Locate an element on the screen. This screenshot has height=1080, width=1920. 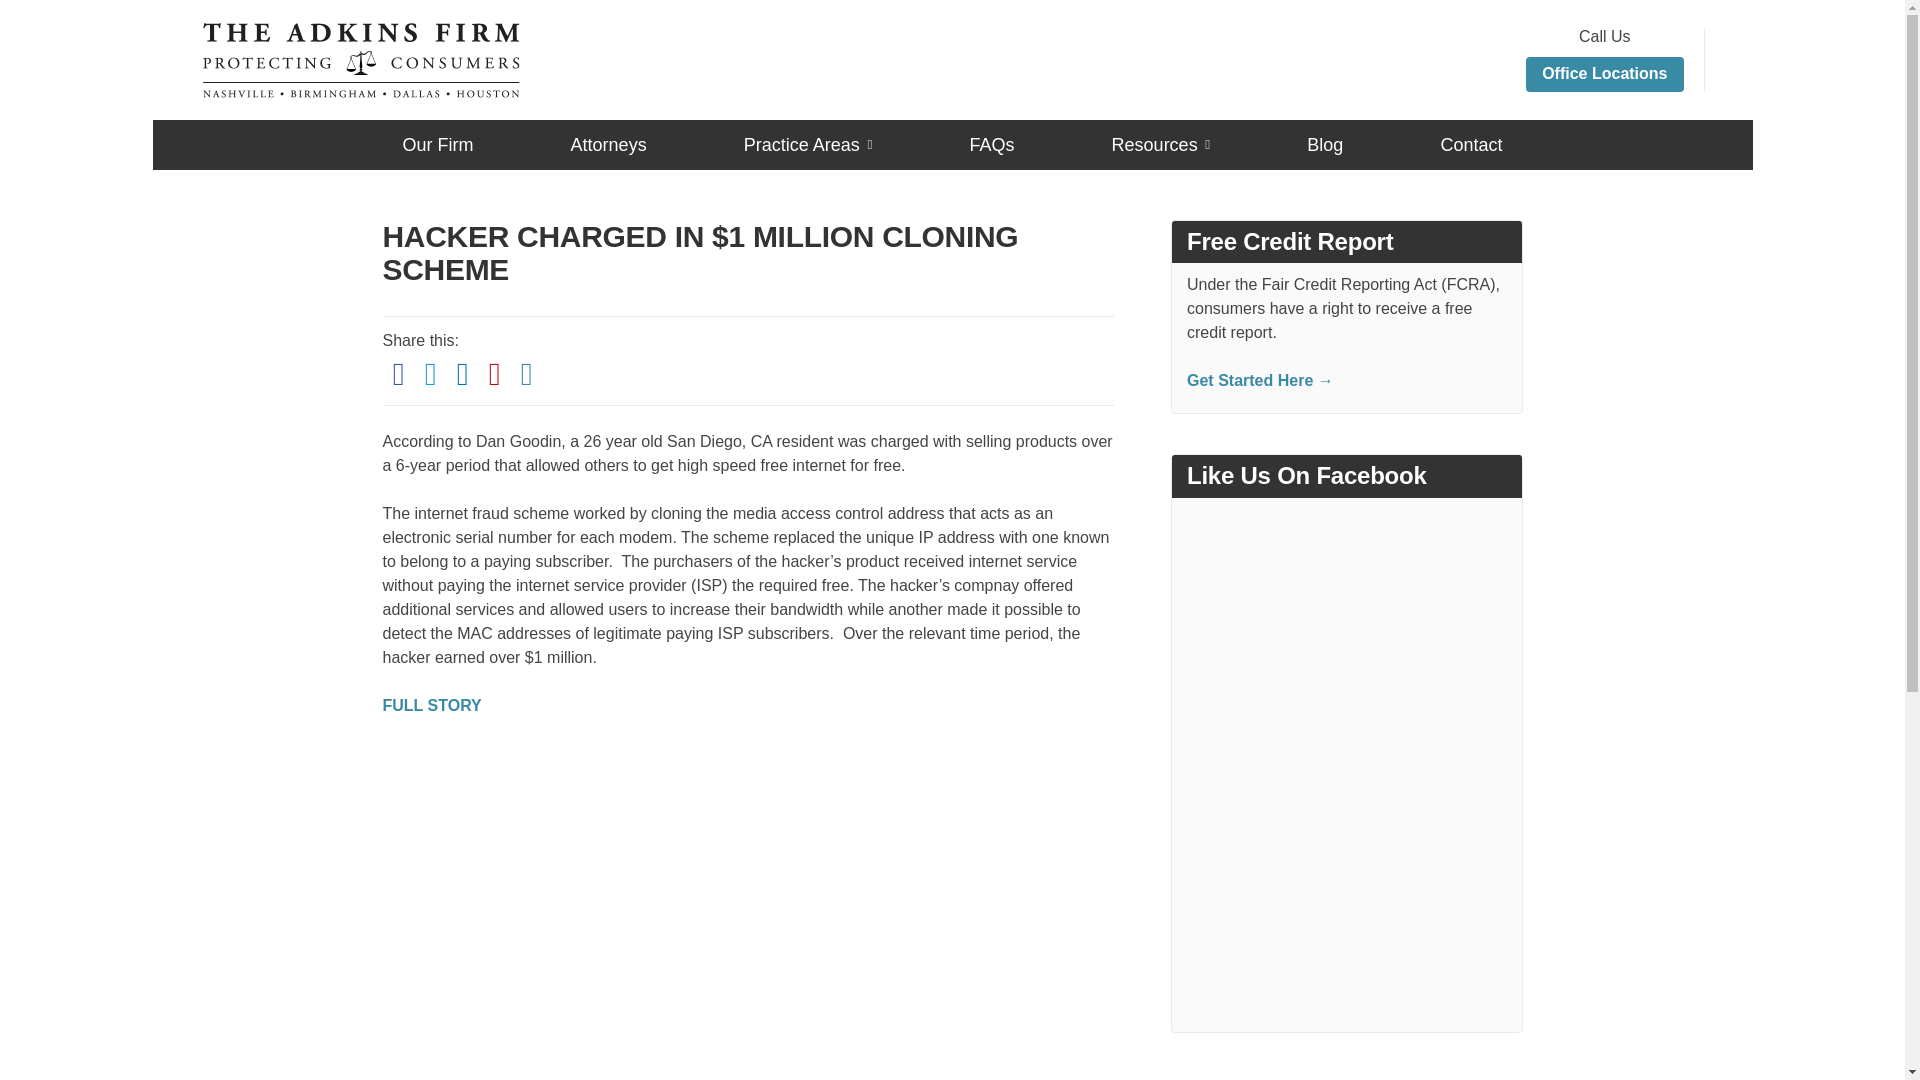
Contact is located at coordinates (1470, 144).